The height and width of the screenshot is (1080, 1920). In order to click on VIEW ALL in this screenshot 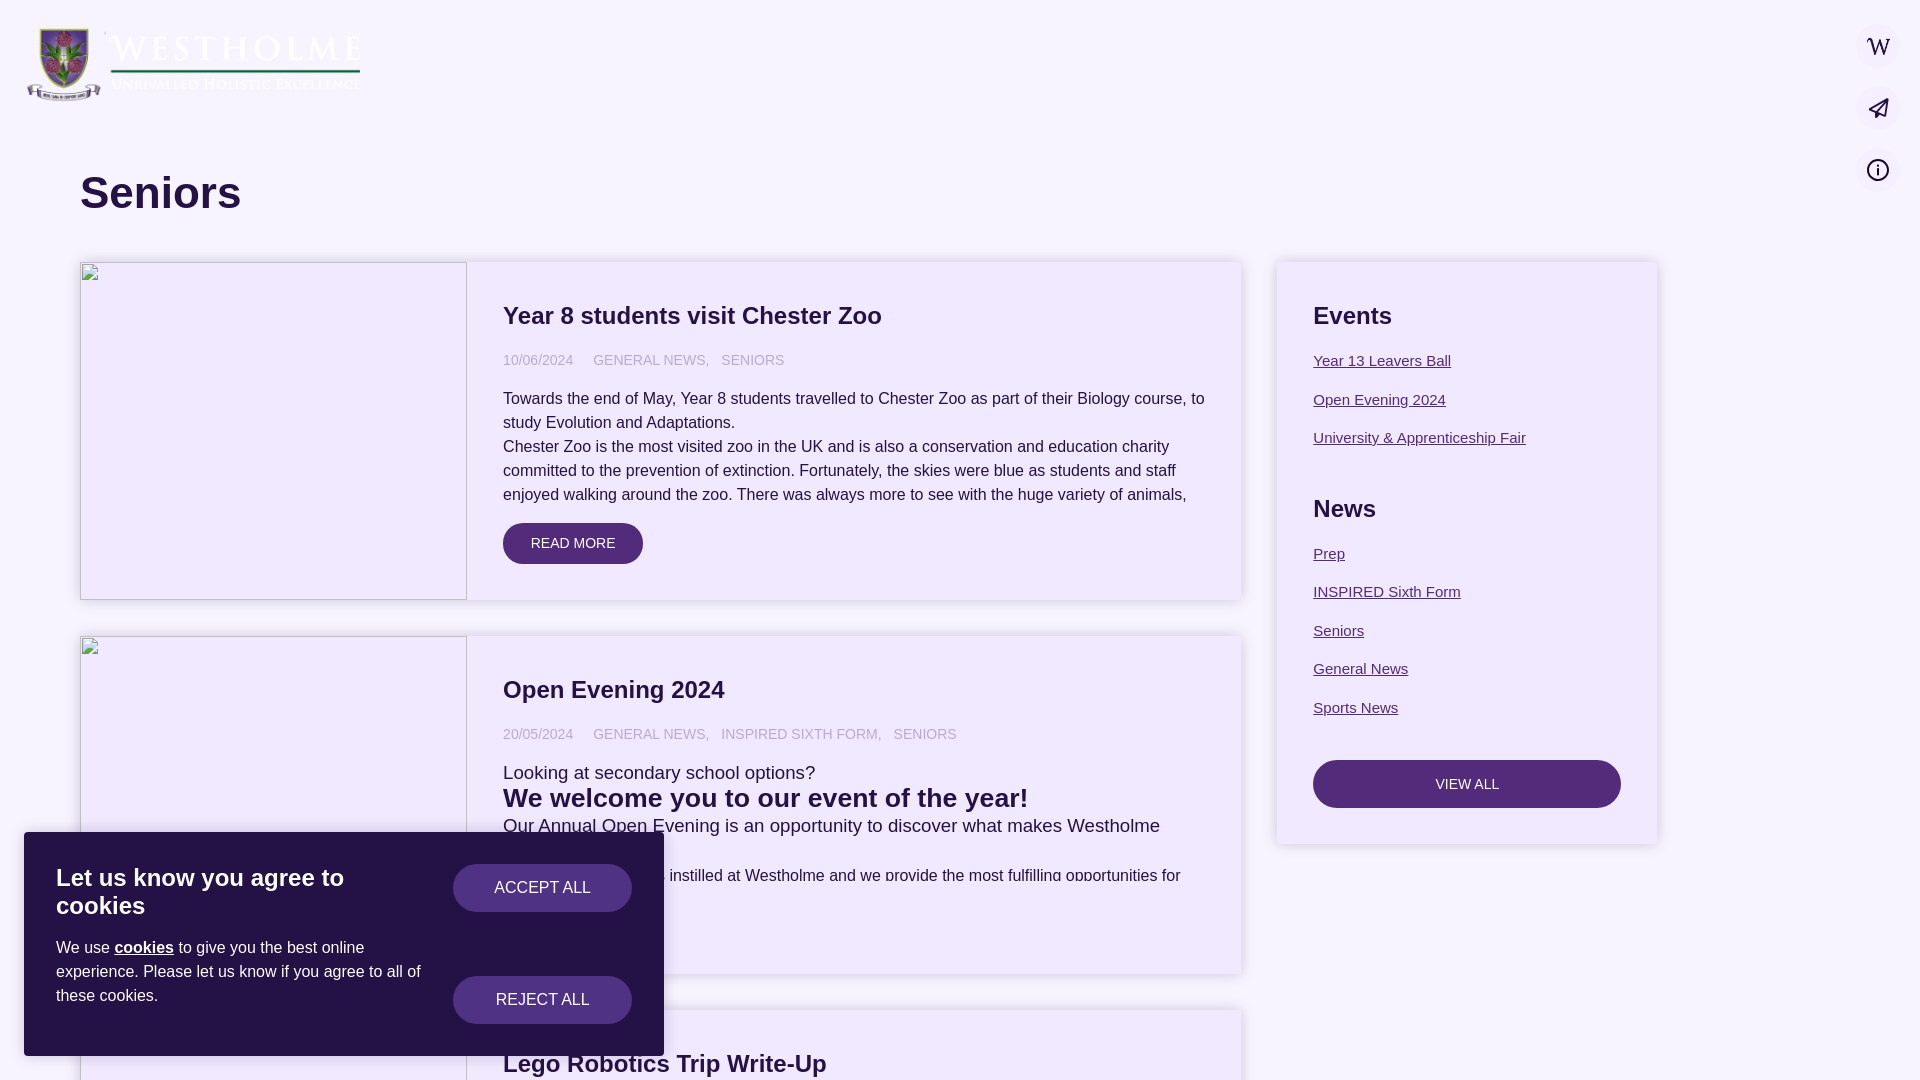, I will do `click(1466, 784)`.